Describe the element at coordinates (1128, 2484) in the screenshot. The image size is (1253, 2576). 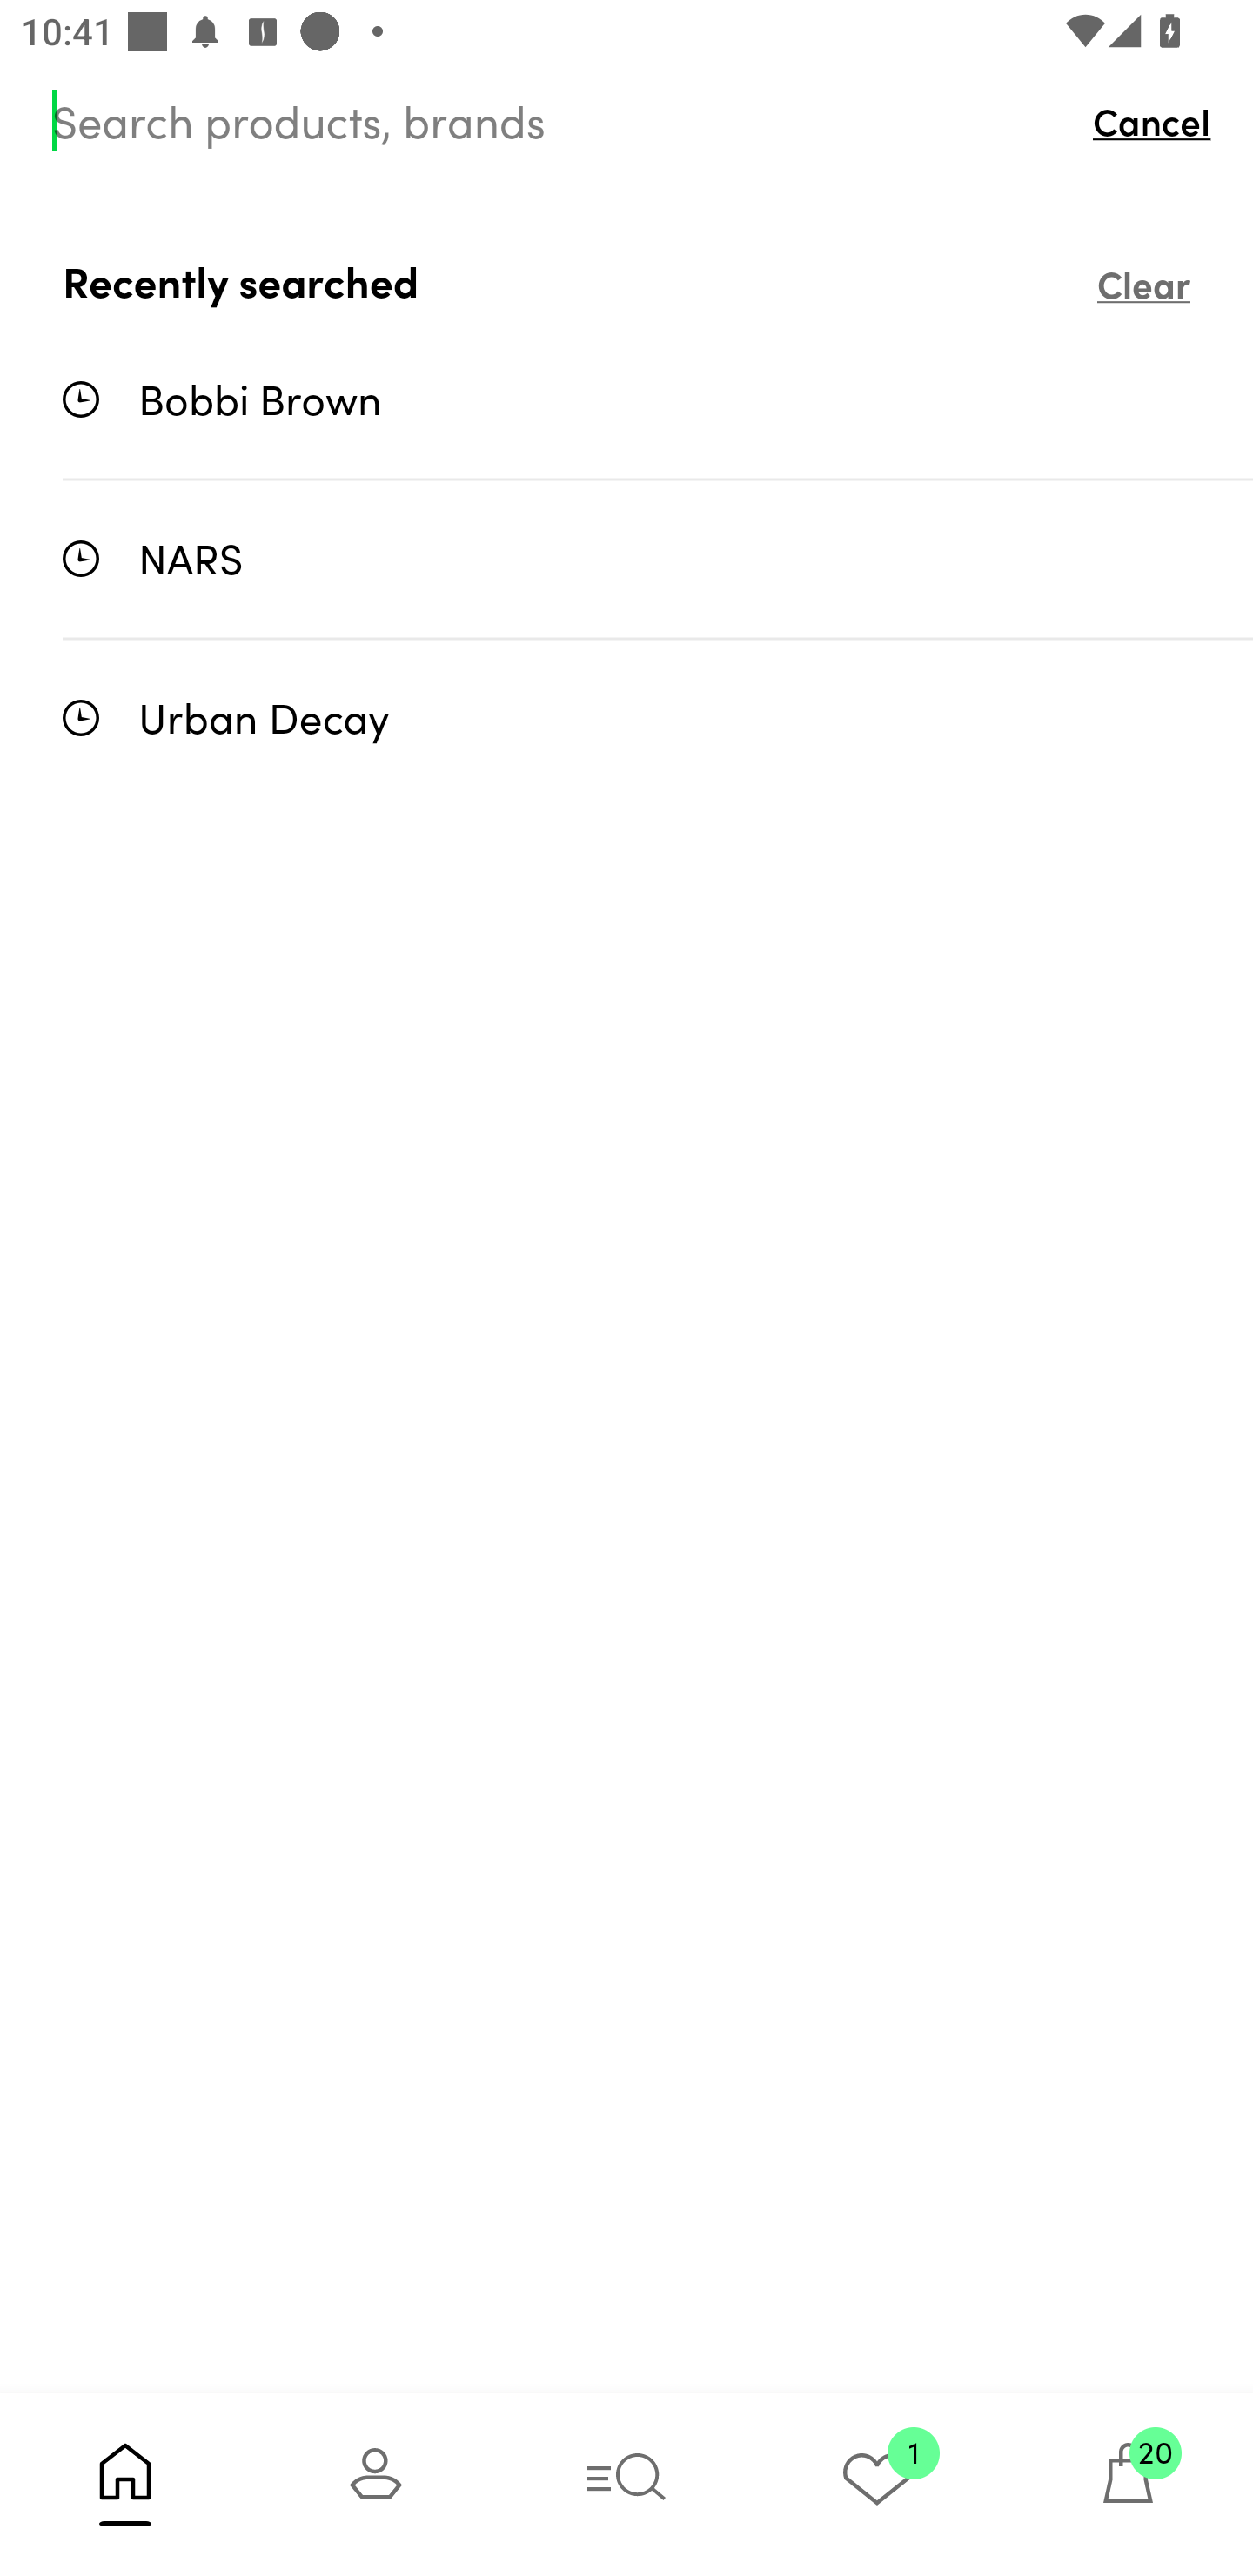
I see `20` at that location.